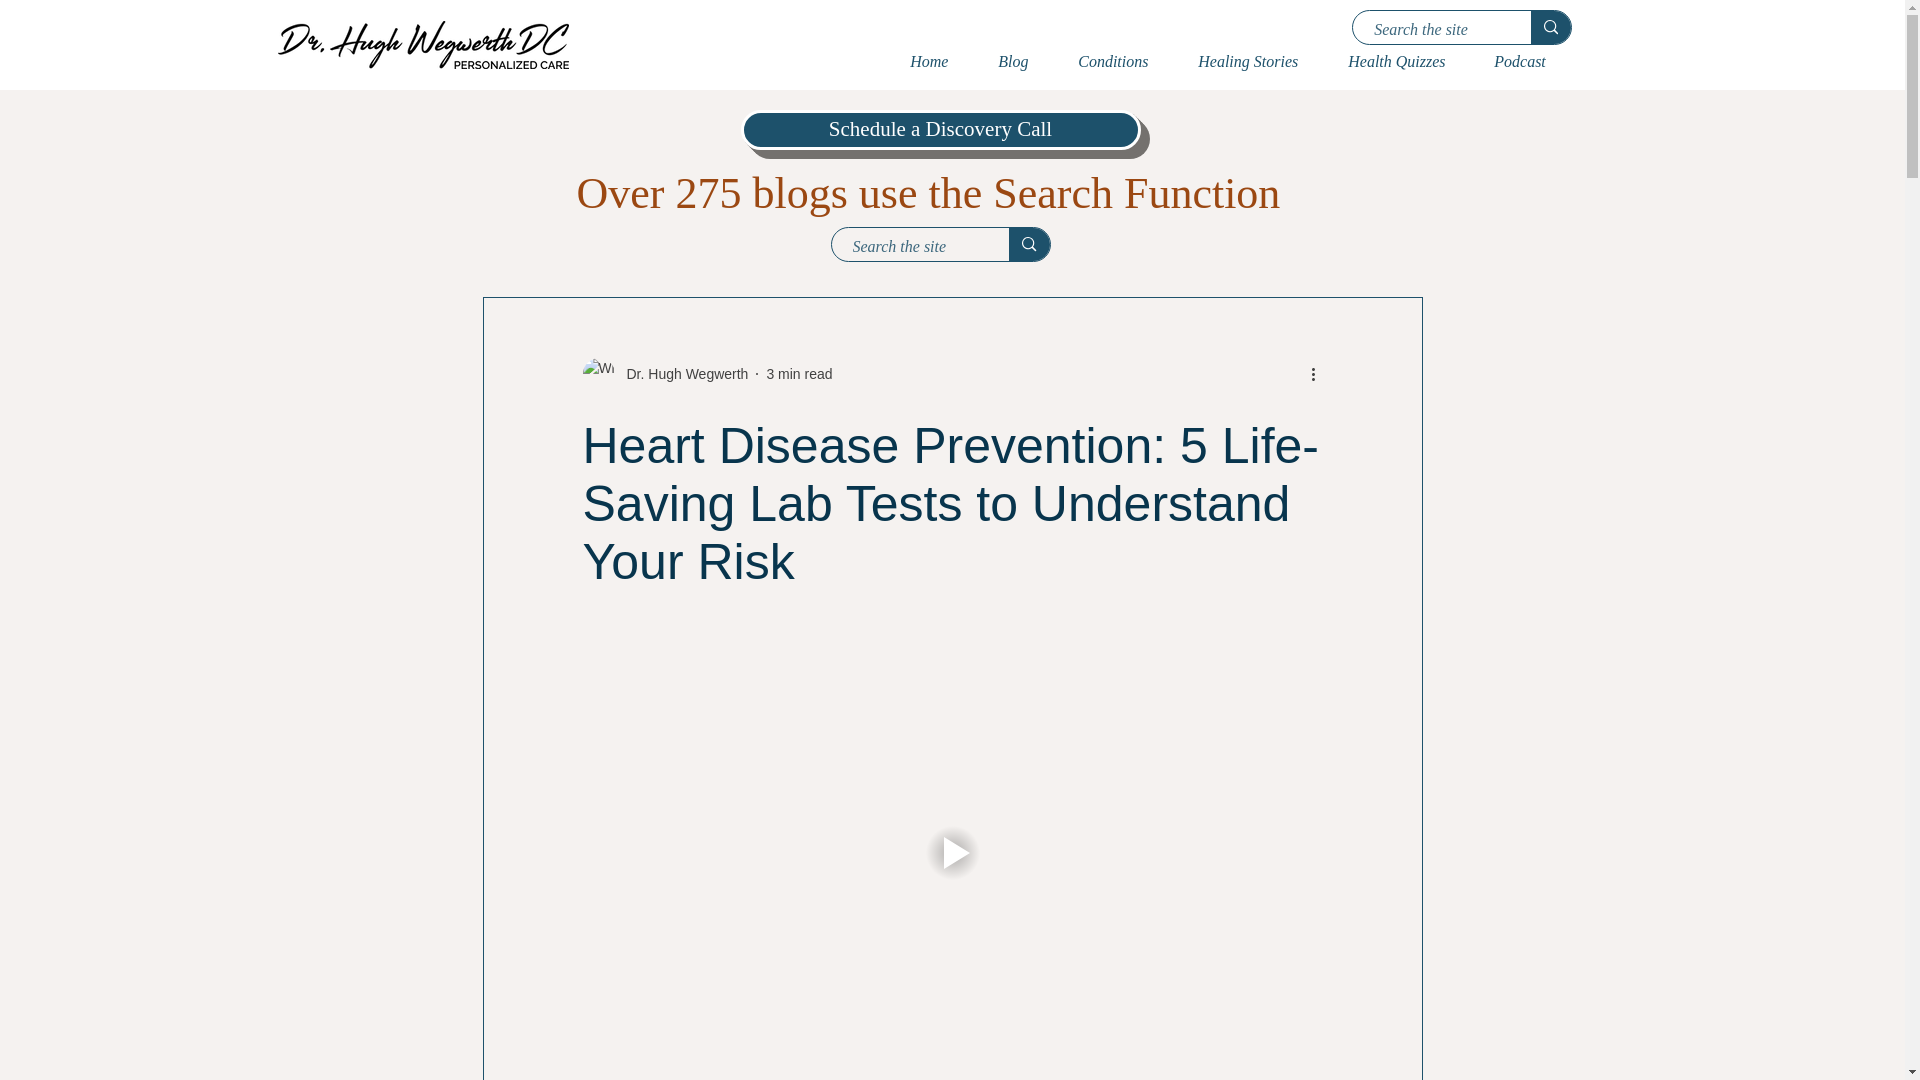  What do you see at coordinates (1405, 62) in the screenshot?
I see `Health Quizzes` at bounding box center [1405, 62].